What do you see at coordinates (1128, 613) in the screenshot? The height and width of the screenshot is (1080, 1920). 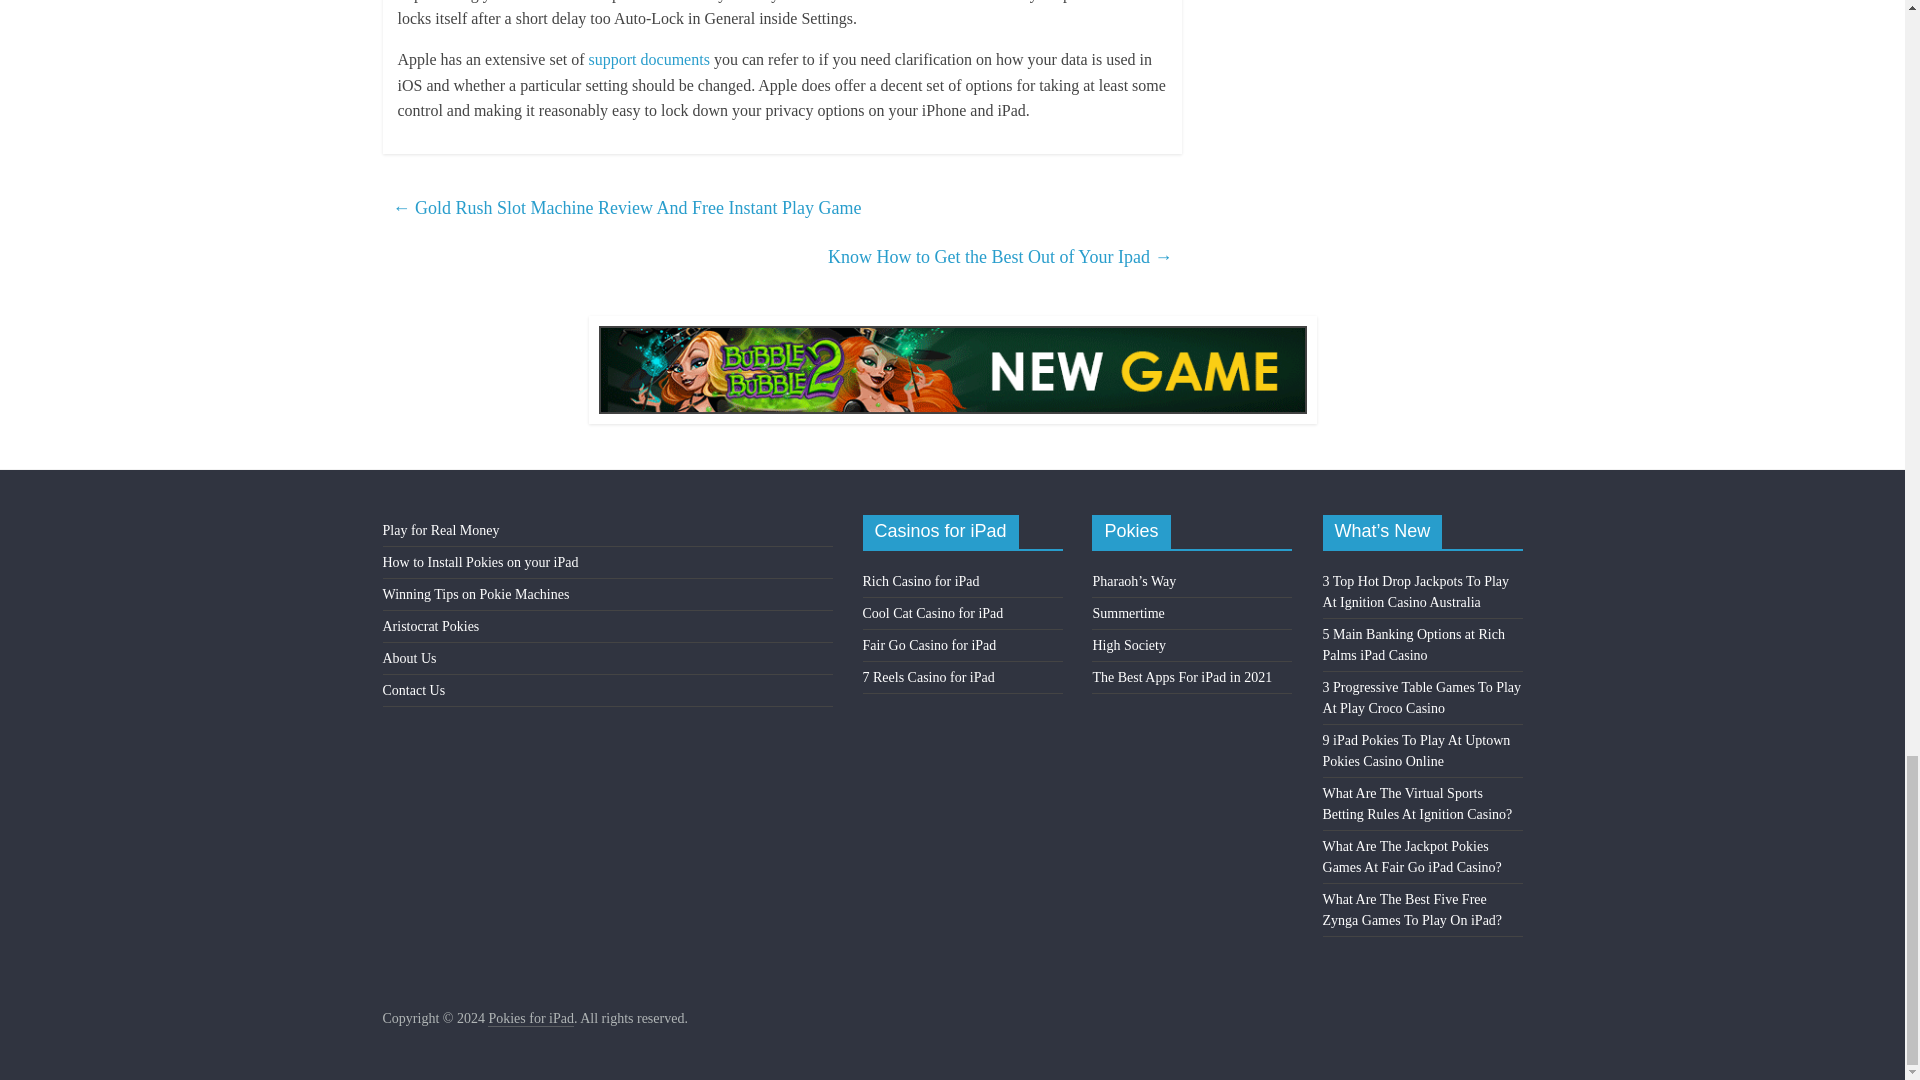 I see `Summertime` at bounding box center [1128, 613].